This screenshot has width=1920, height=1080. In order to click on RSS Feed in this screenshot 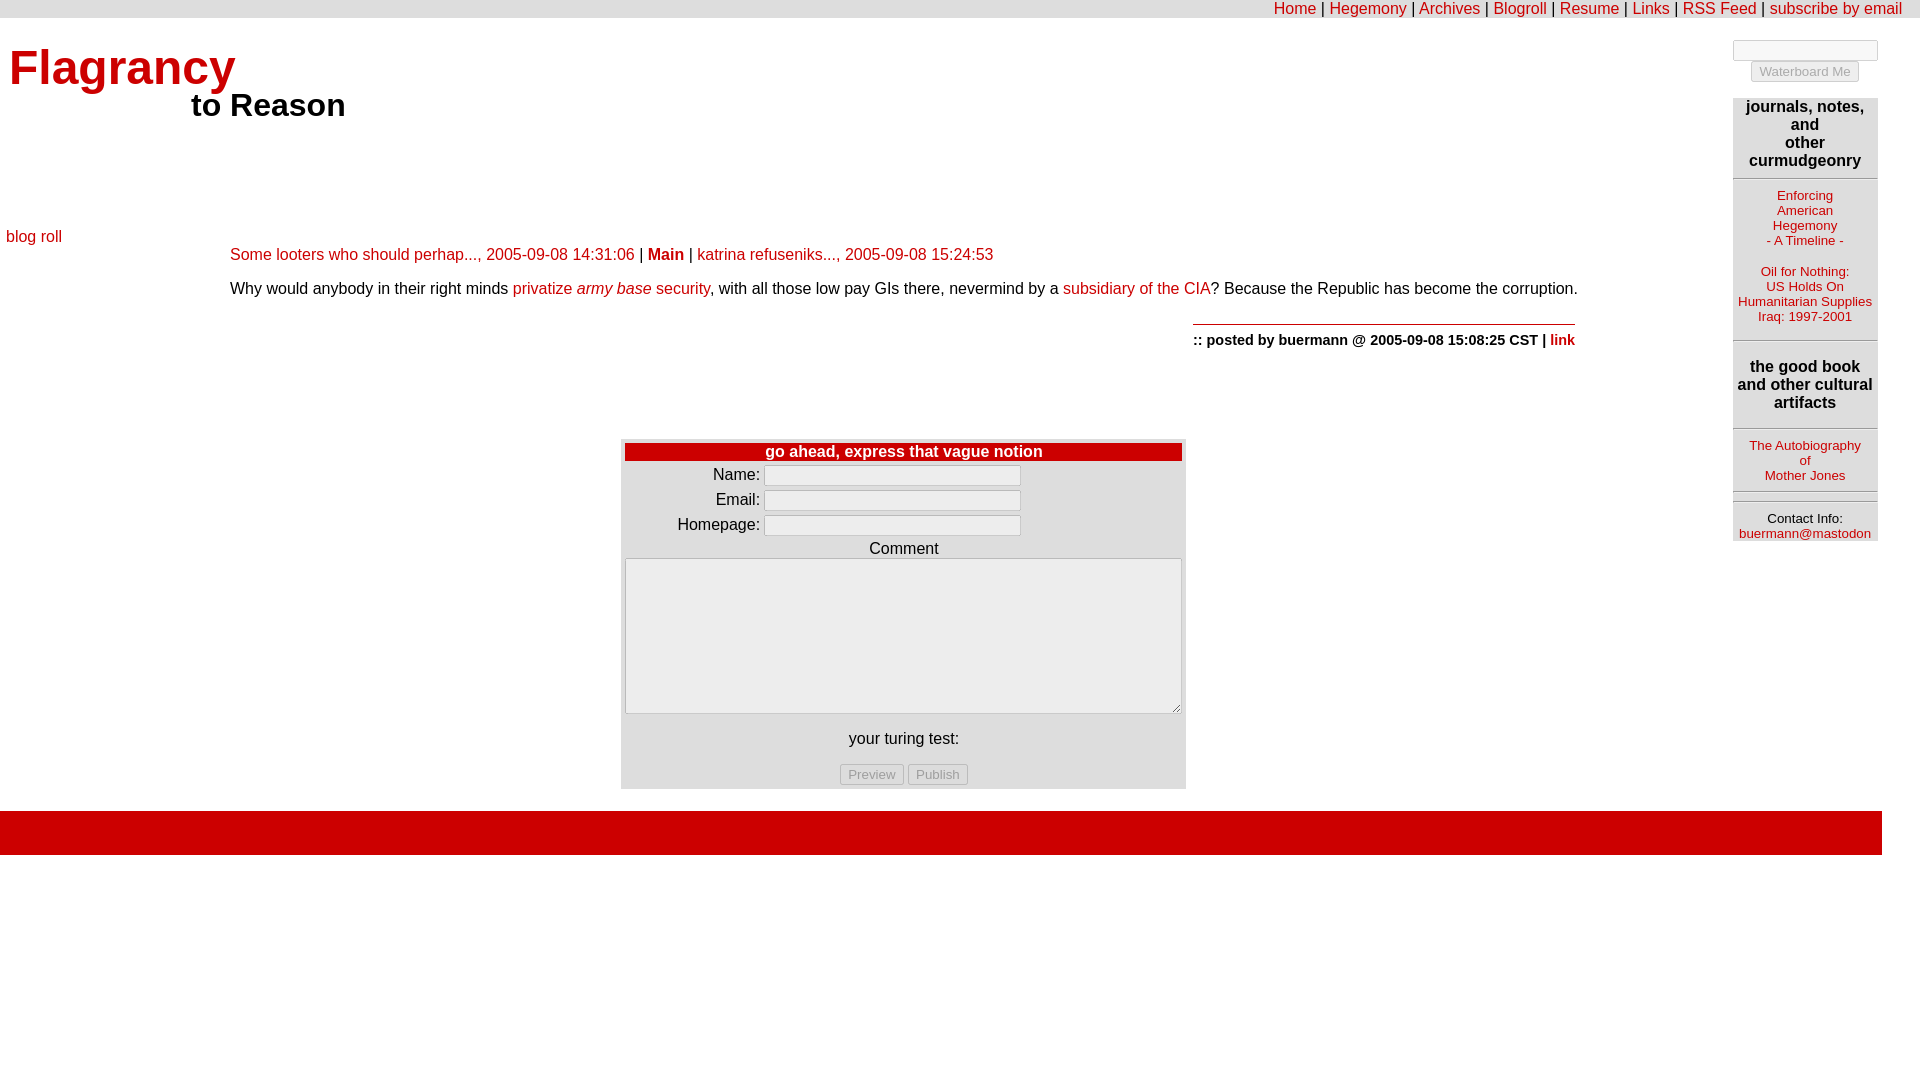, I will do `click(1836, 8)`.